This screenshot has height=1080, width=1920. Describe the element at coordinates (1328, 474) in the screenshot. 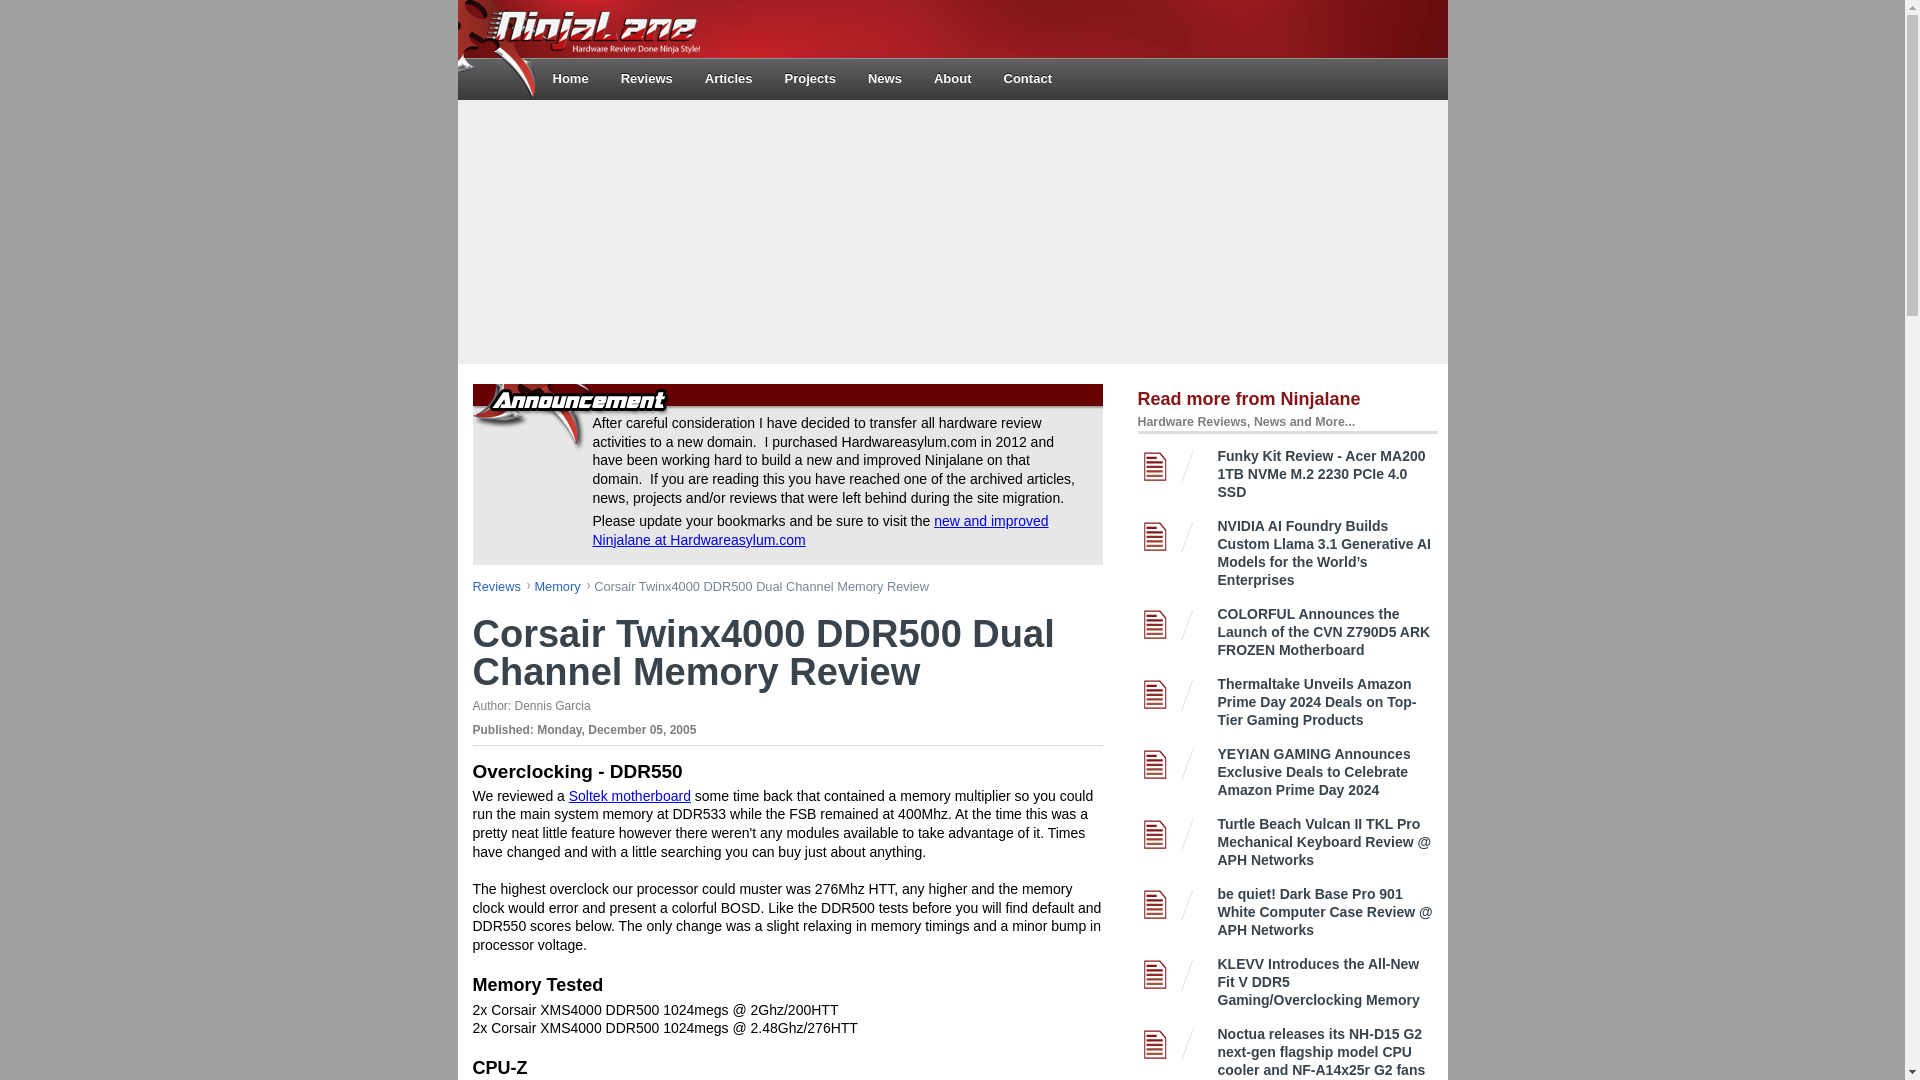

I see `Funky Kit Review - Acer MA200 1TB NVMe M.2 2230 PCIe 4.0 SSD` at that location.